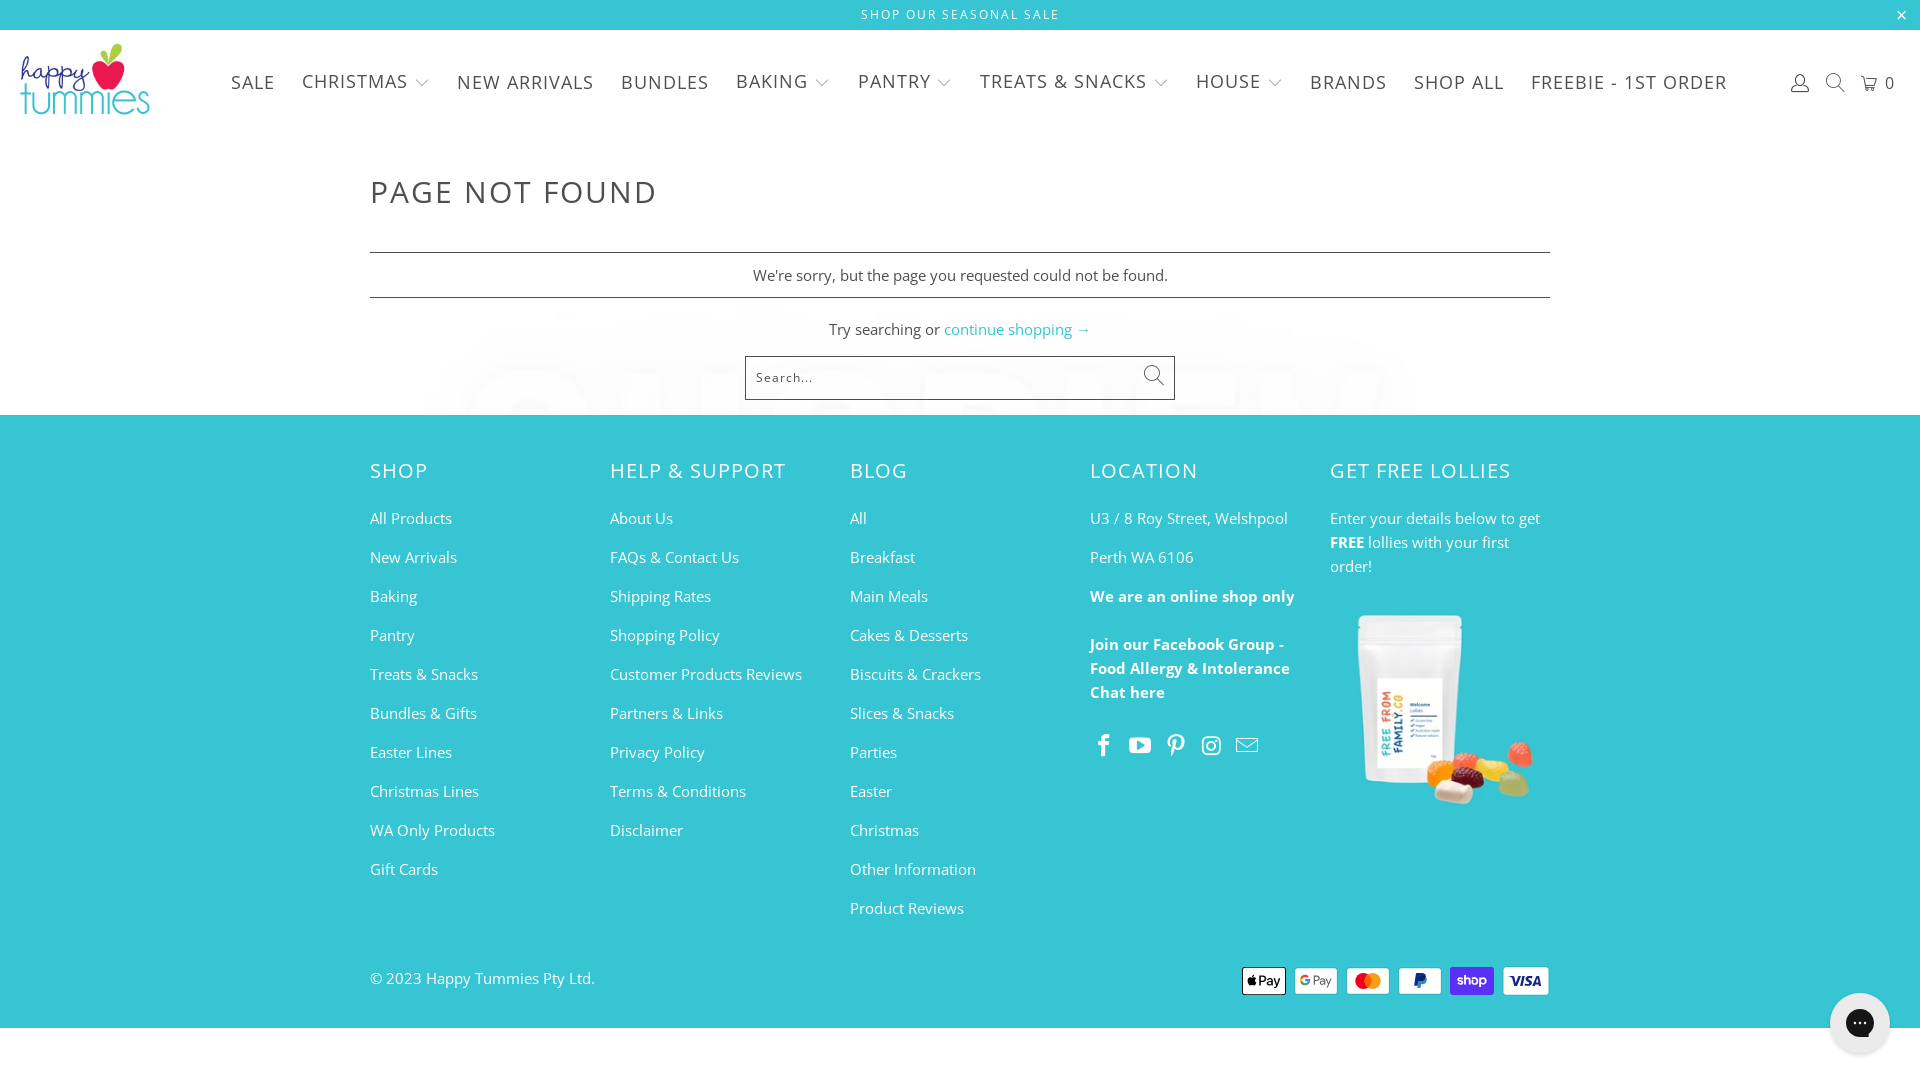 This screenshot has width=1920, height=1080. Describe the element at coordinates (884, 830) in the screenshot. I see `Christmas` at that location.